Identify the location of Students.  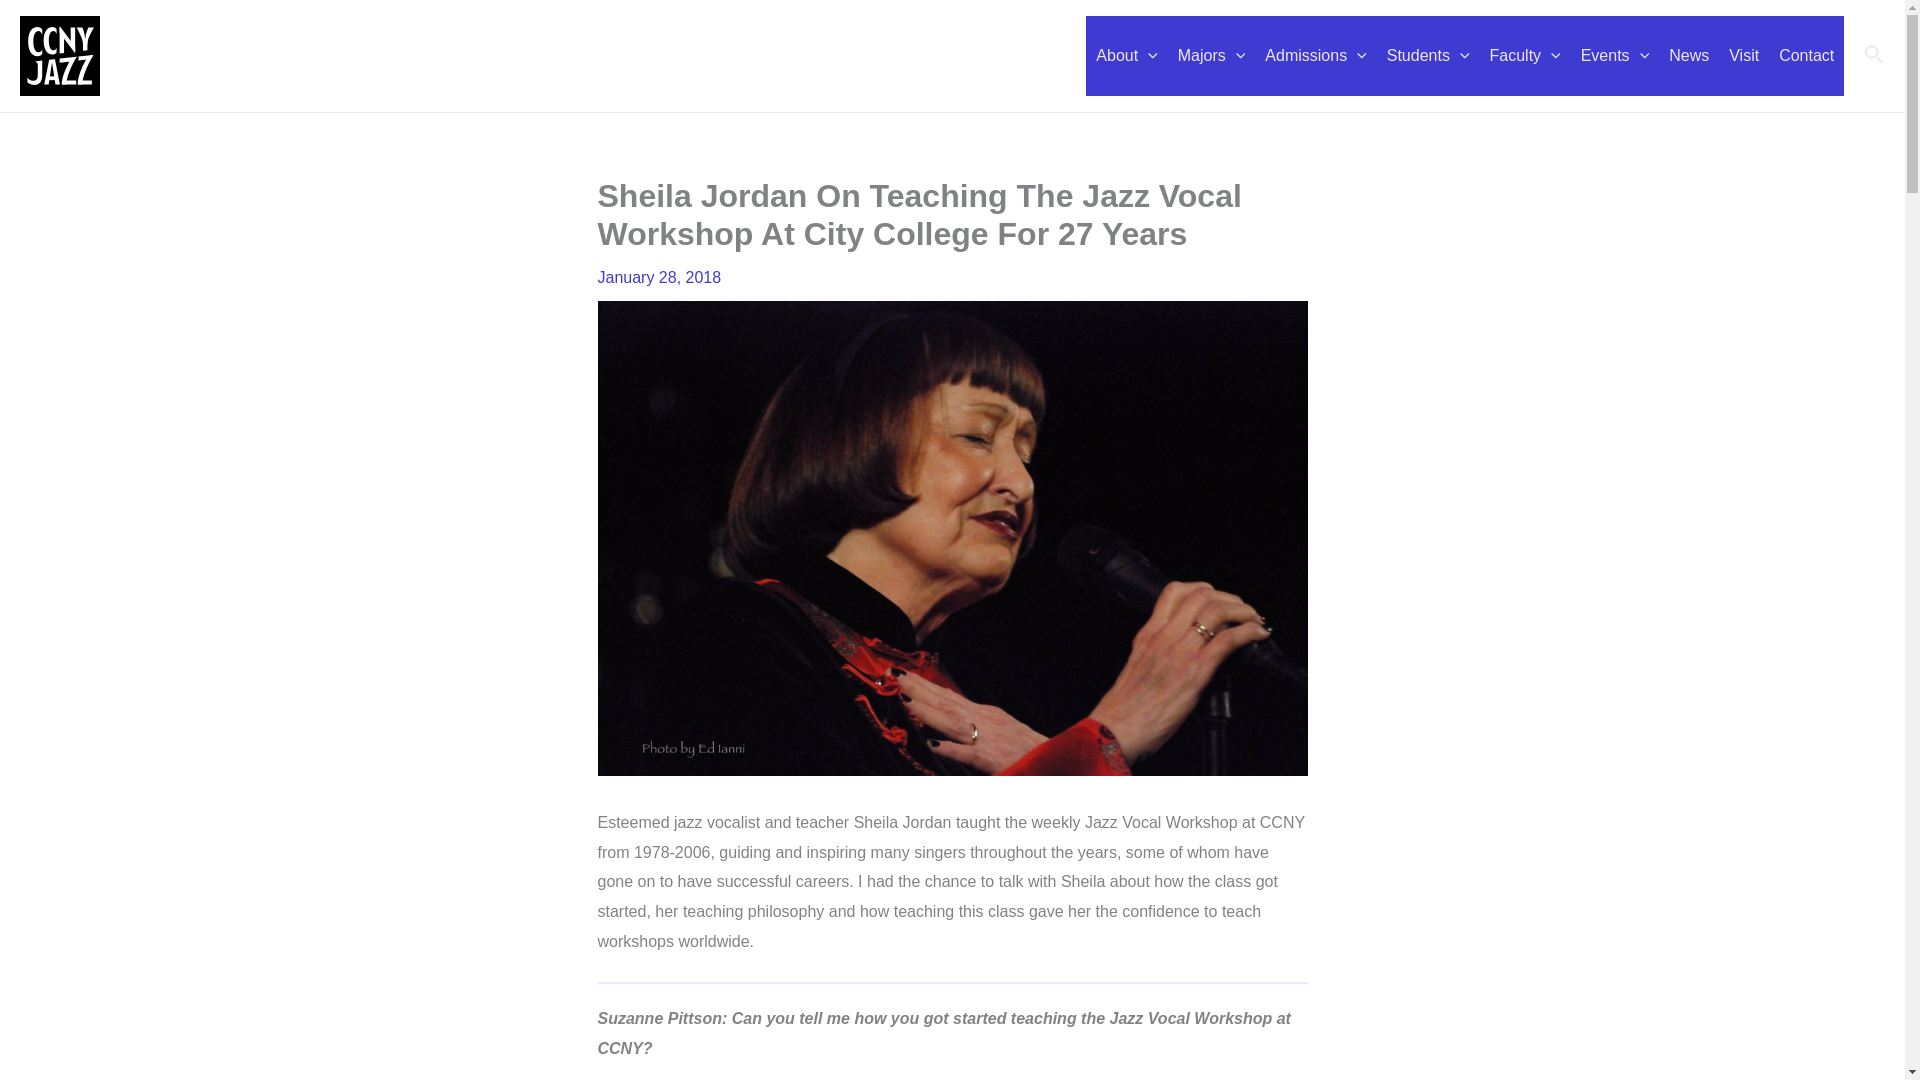
(1428, 56).